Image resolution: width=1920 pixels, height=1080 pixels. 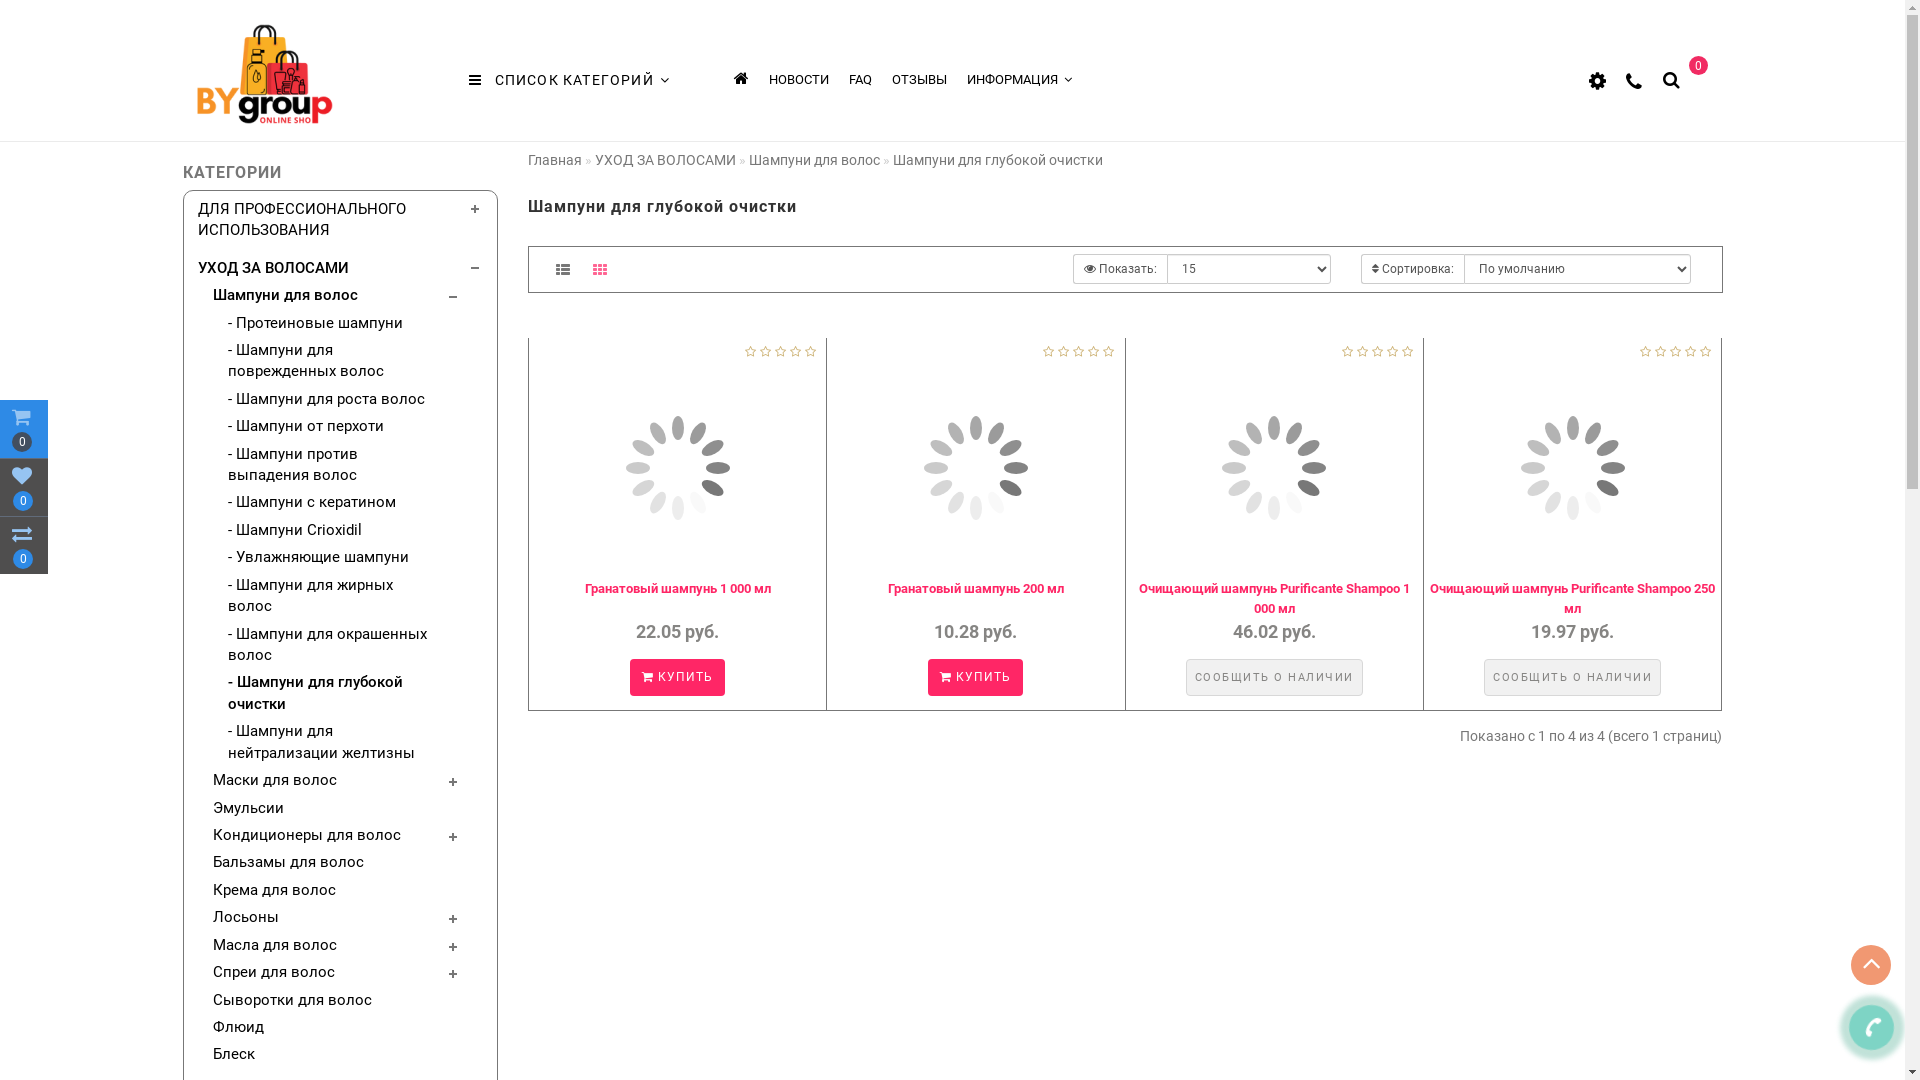 I want to click on FAQ, so click(x=860, y=80).